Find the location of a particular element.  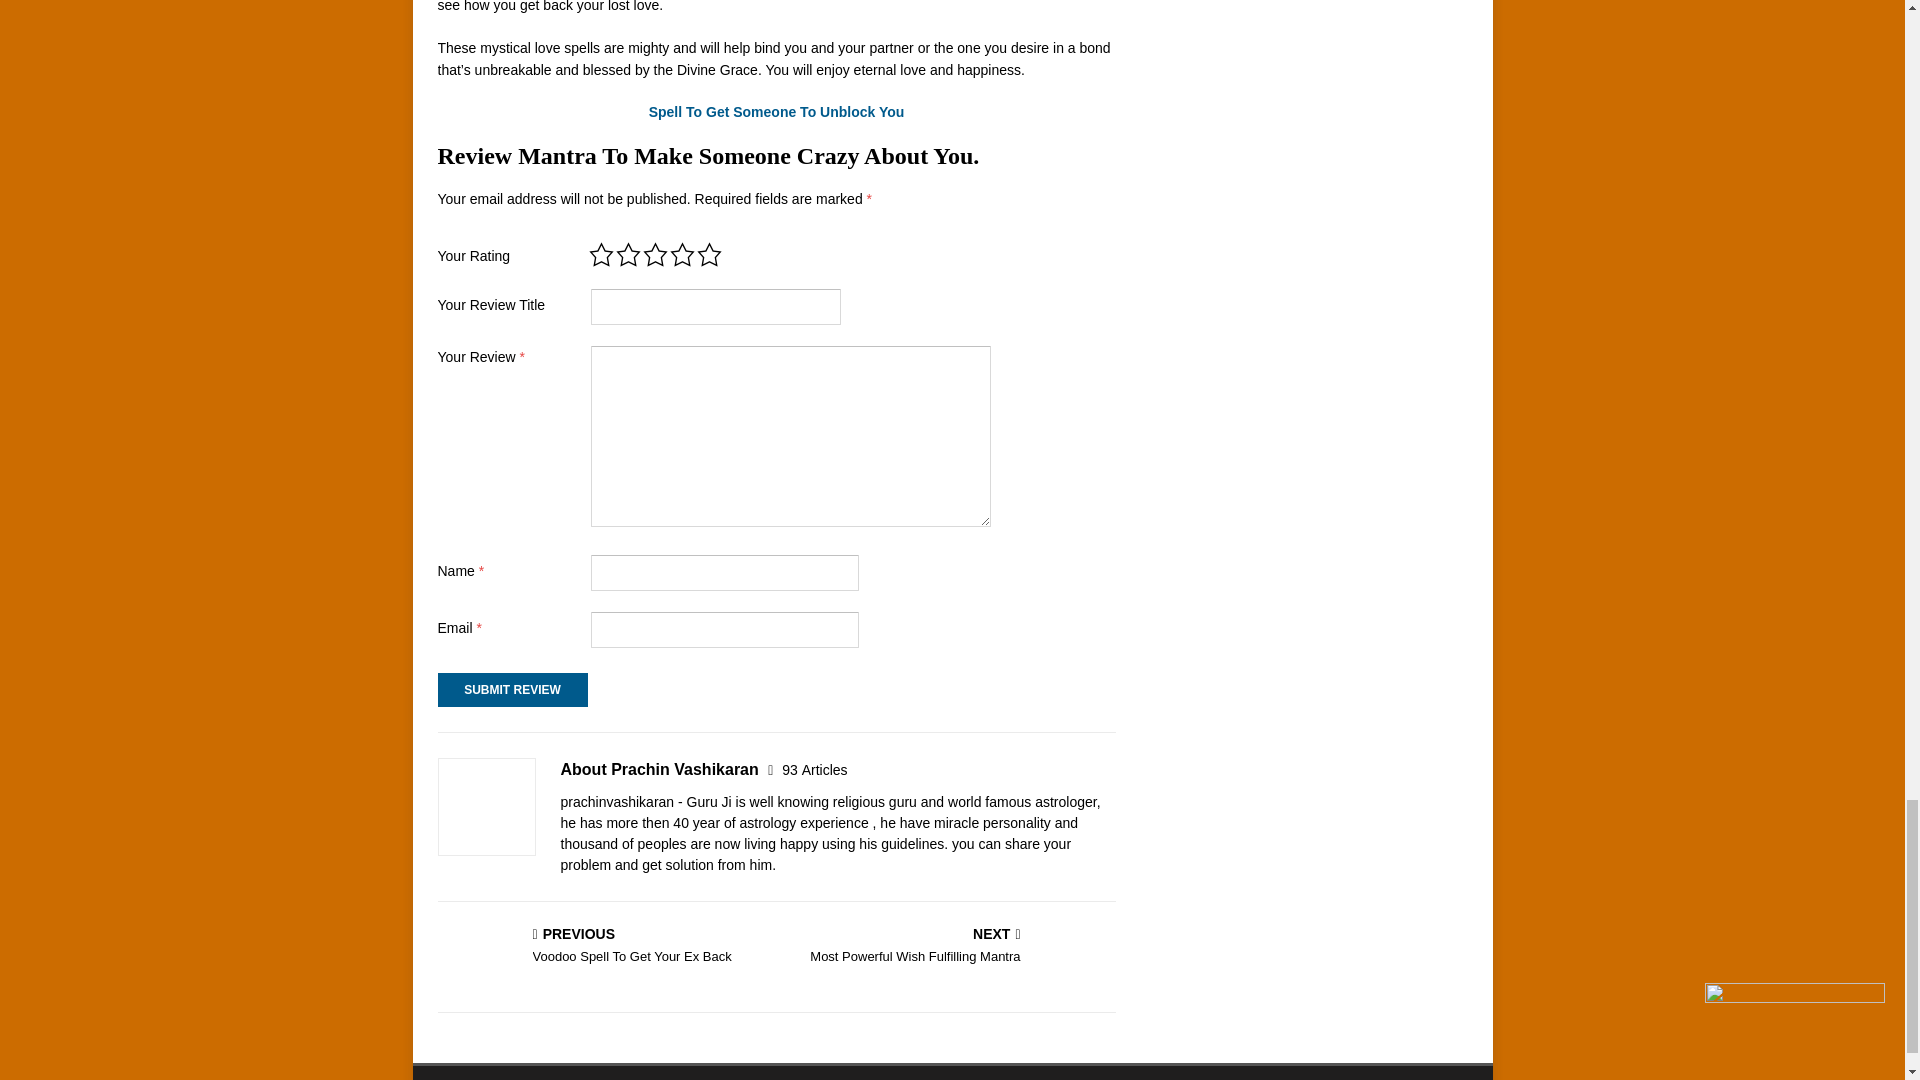

Spell To Get Someone To Unblock You is located at coordinates (603, 946).